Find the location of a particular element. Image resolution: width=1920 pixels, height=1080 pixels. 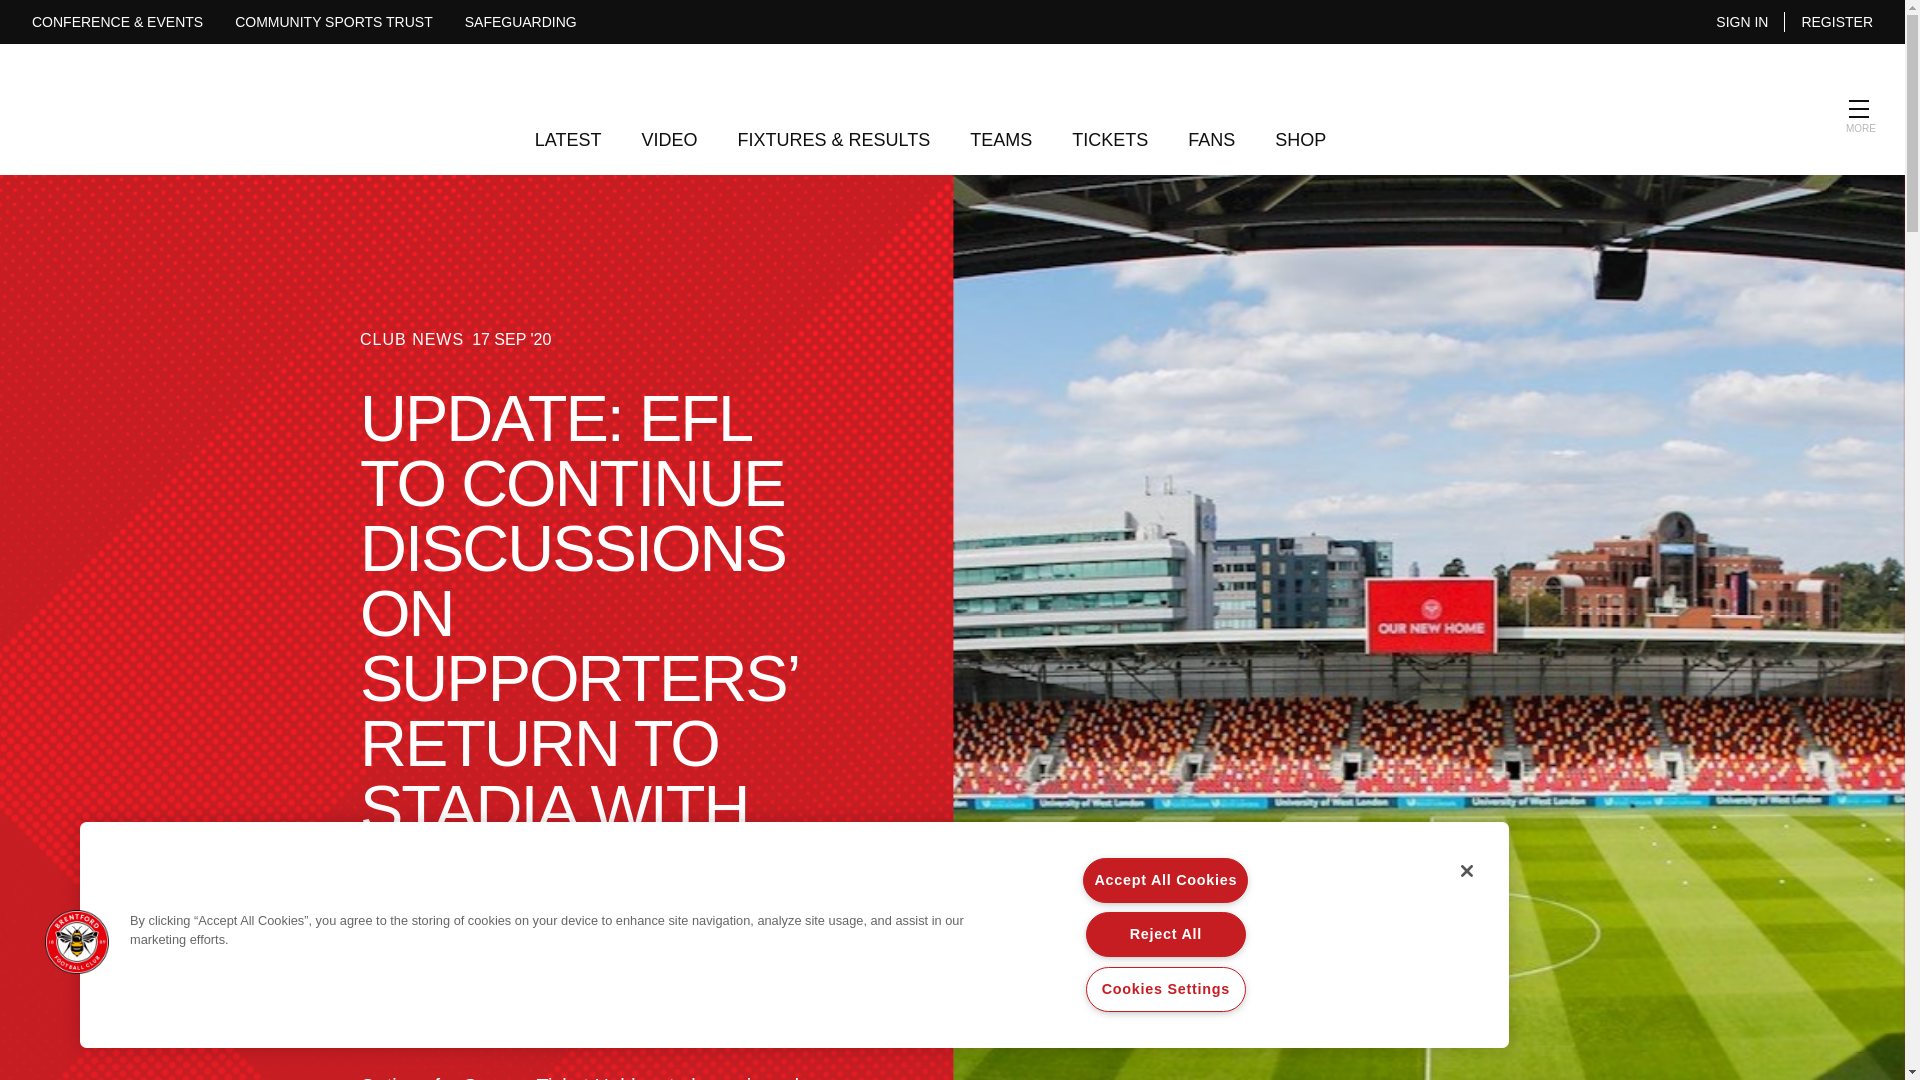

VIDEO is located at coordinates (668, 152).